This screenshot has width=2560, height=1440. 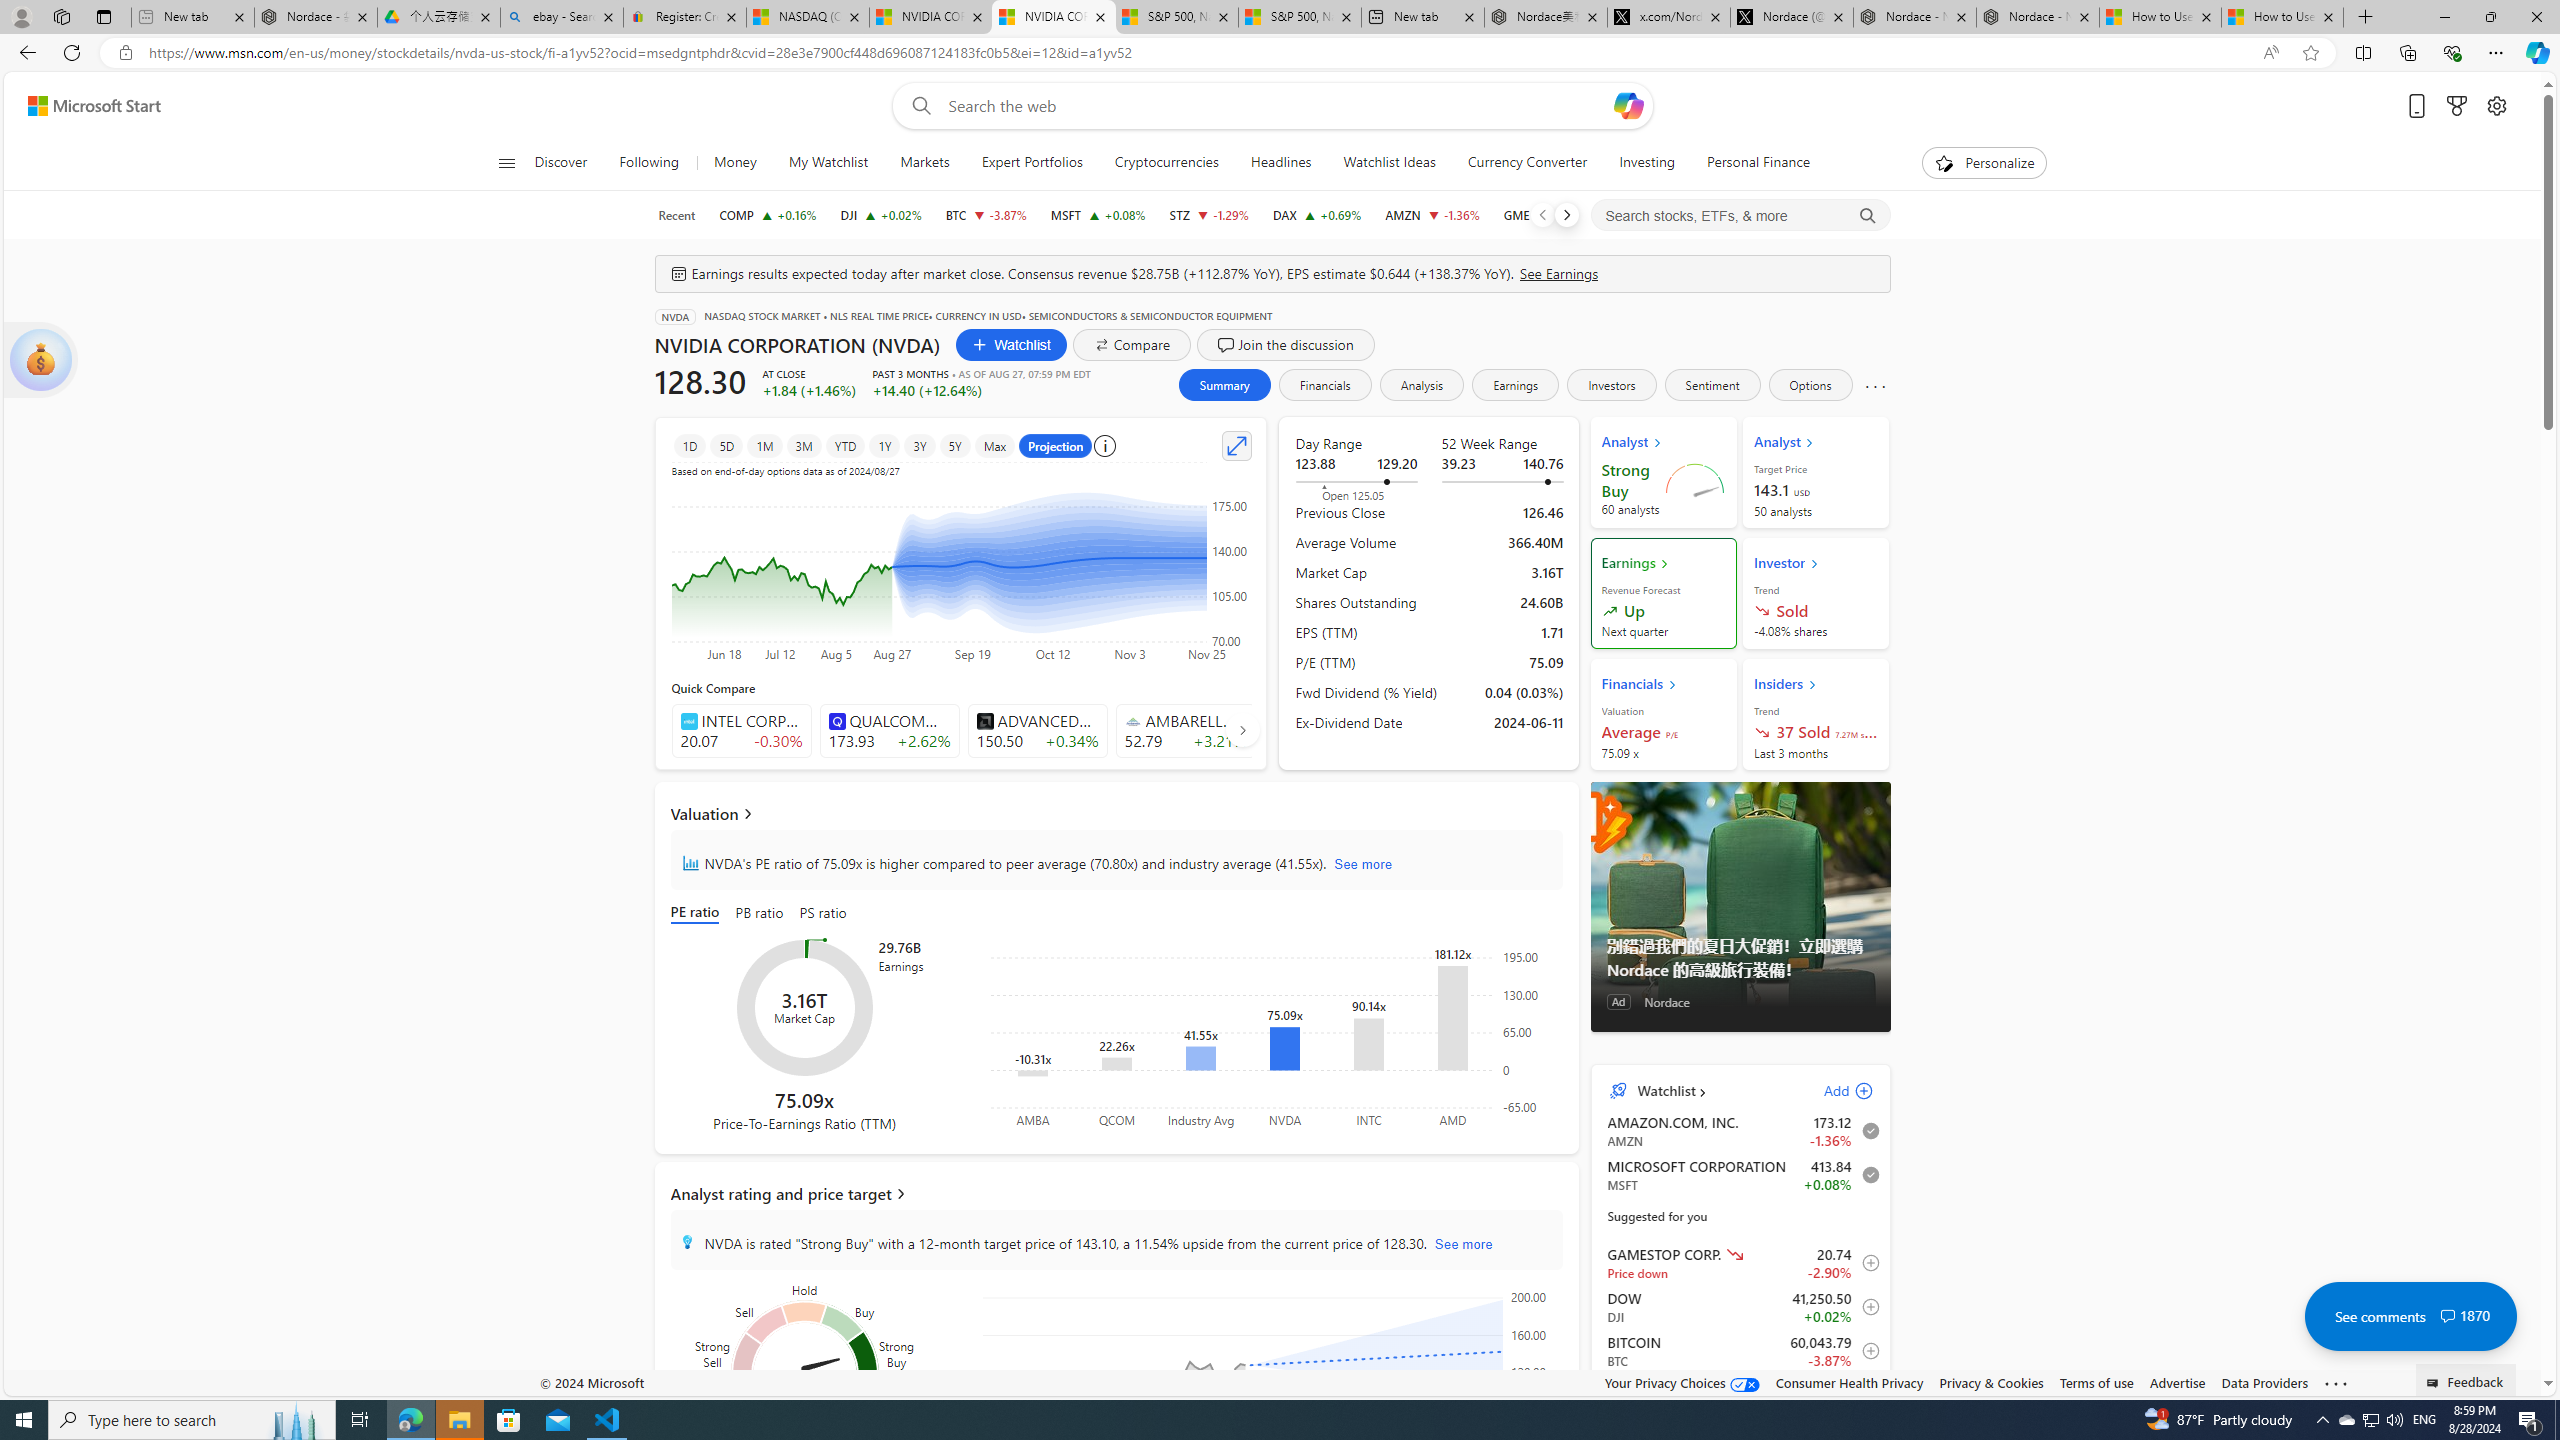 I want to click on DAX DAX increase 18,810.04 +128.23 +0.69%, so click(x=1316, y=215).